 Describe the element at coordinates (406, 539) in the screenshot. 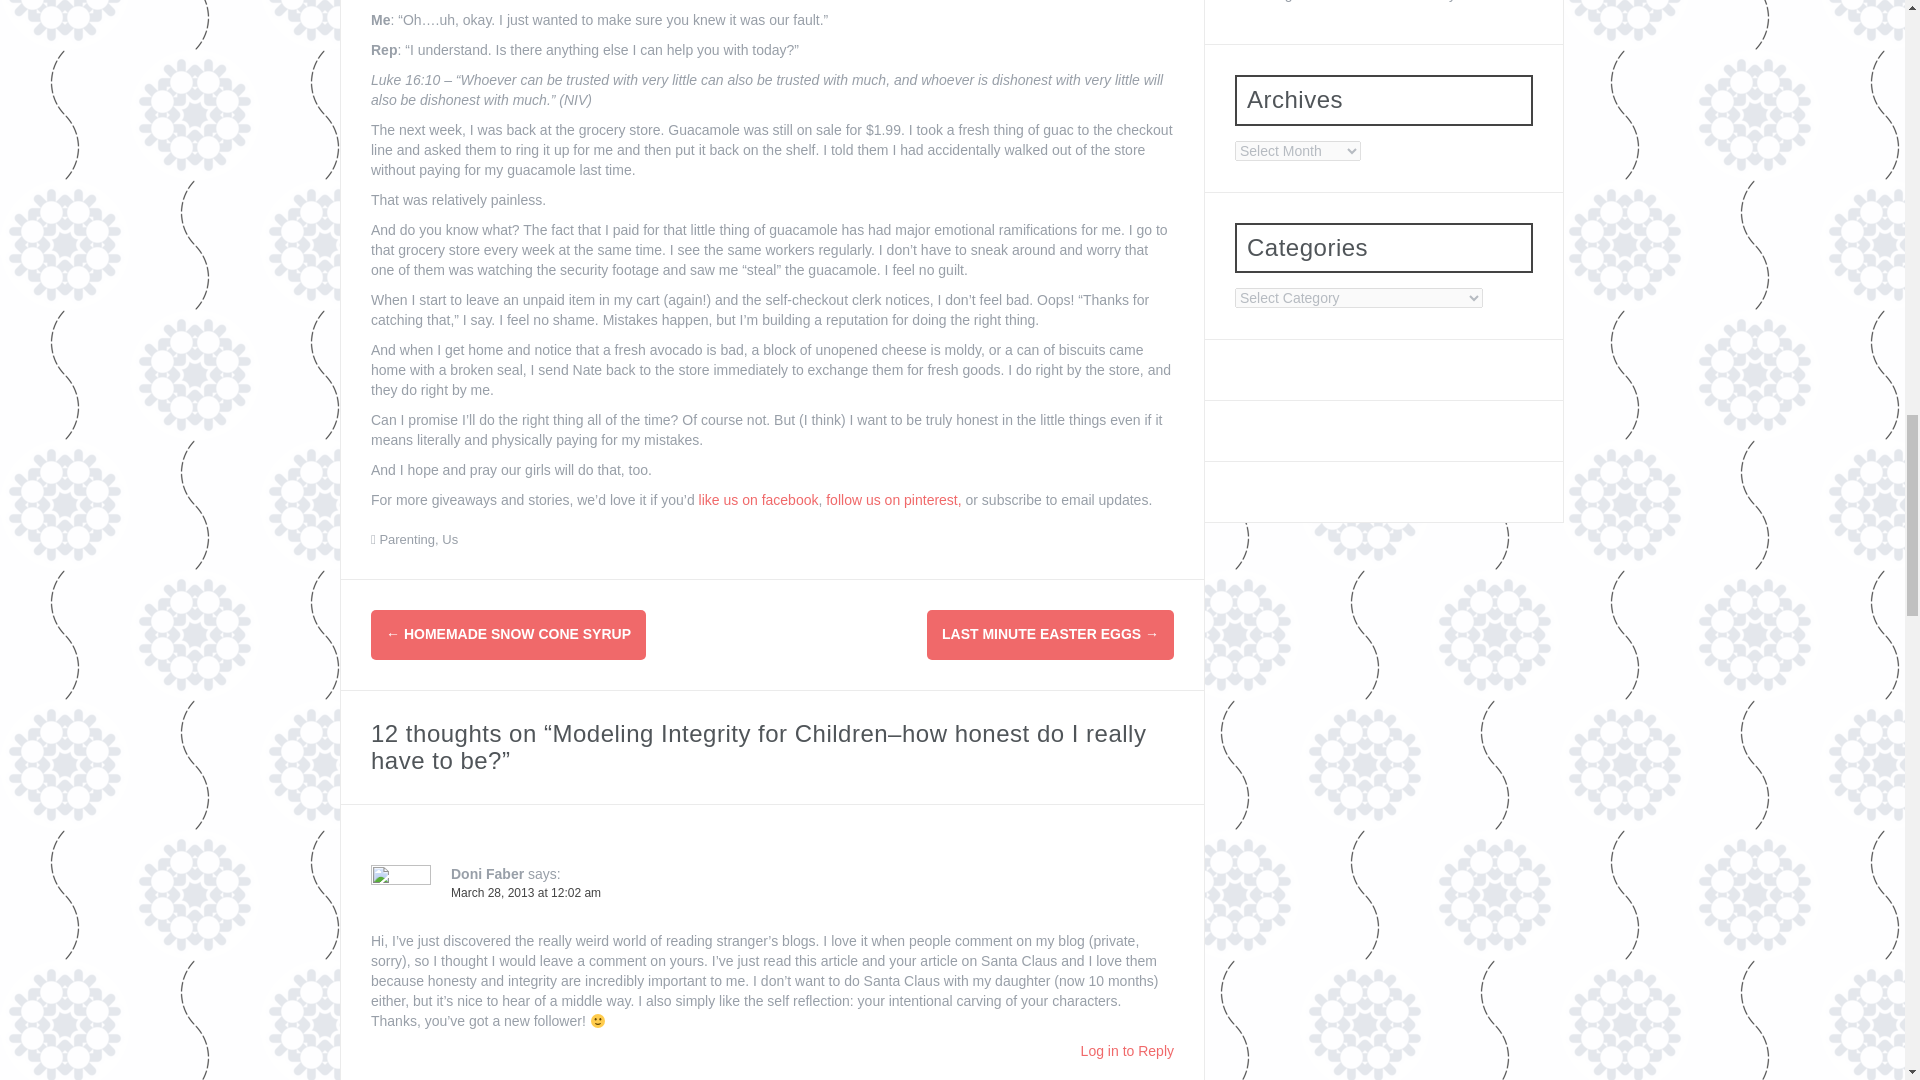

I see `Parenting` at that location.